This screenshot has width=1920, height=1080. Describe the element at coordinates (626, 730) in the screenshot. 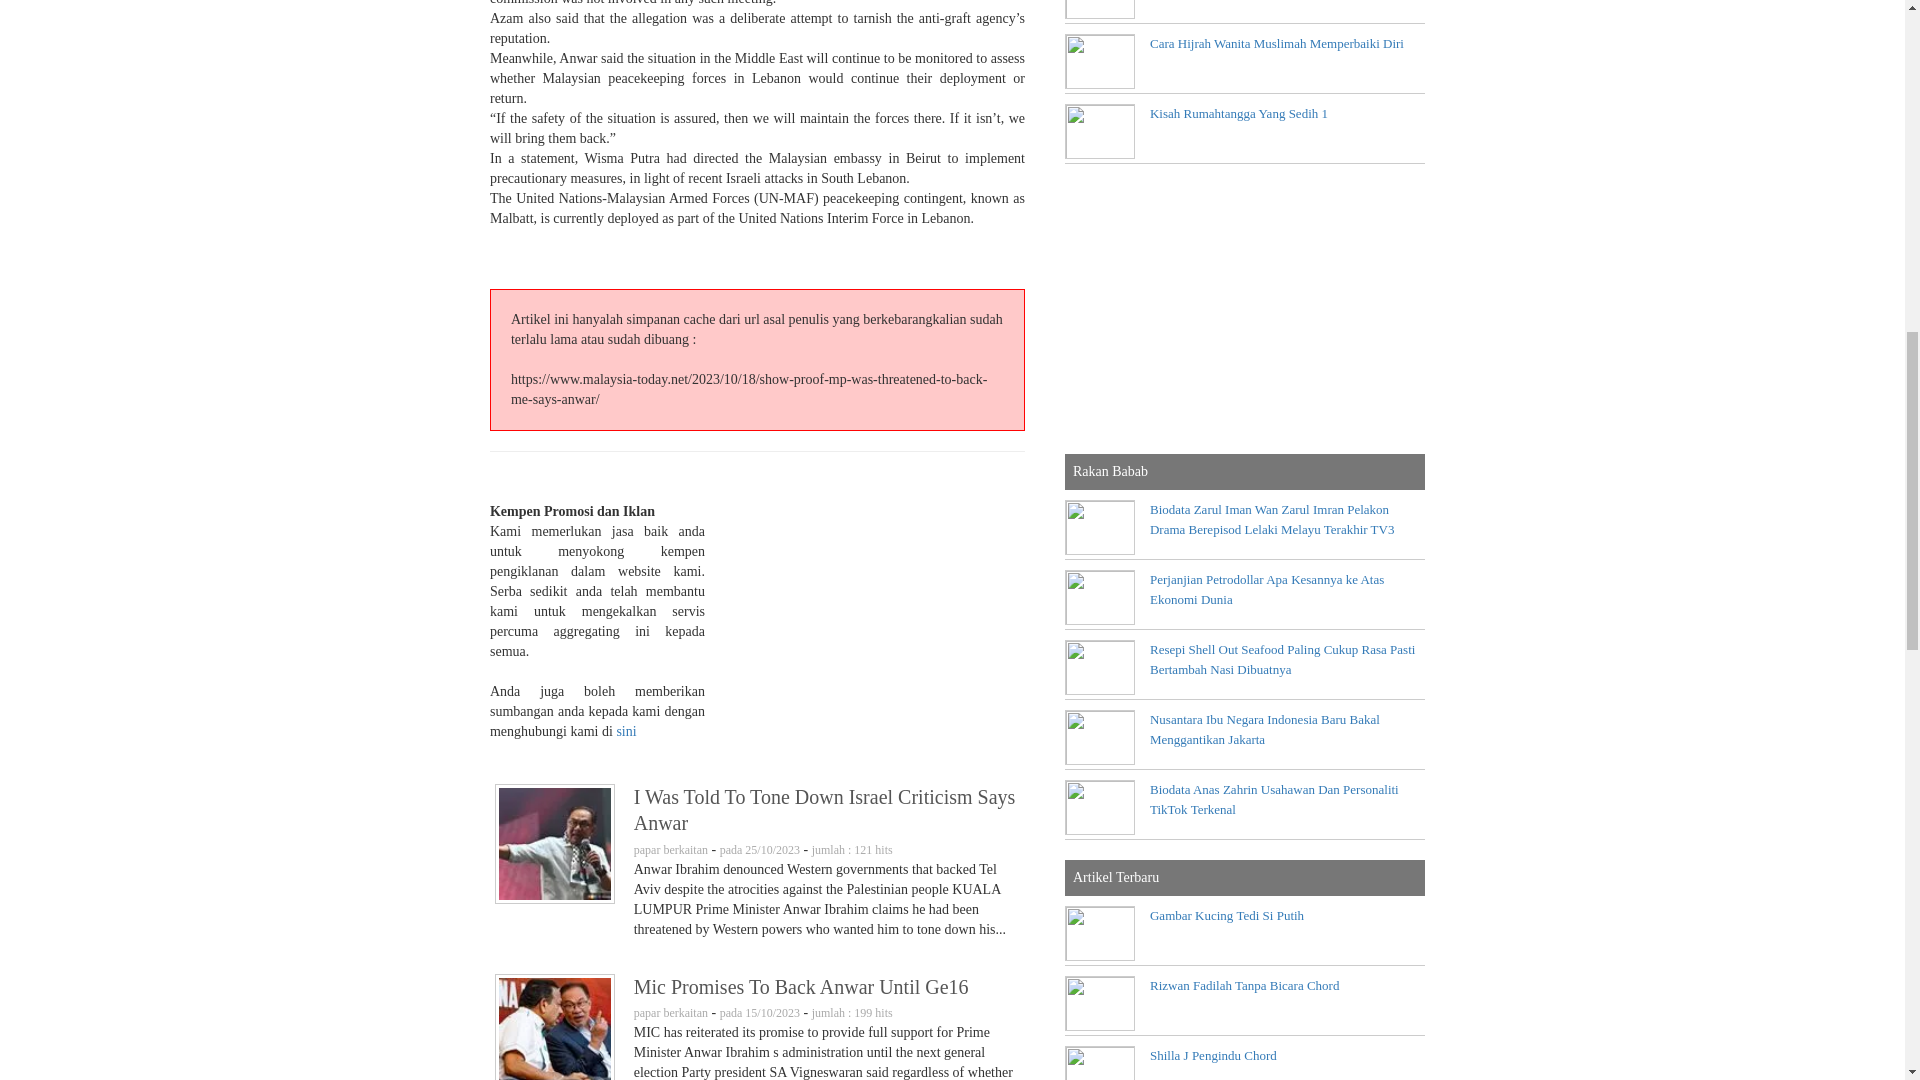

I see `sini` at that location.